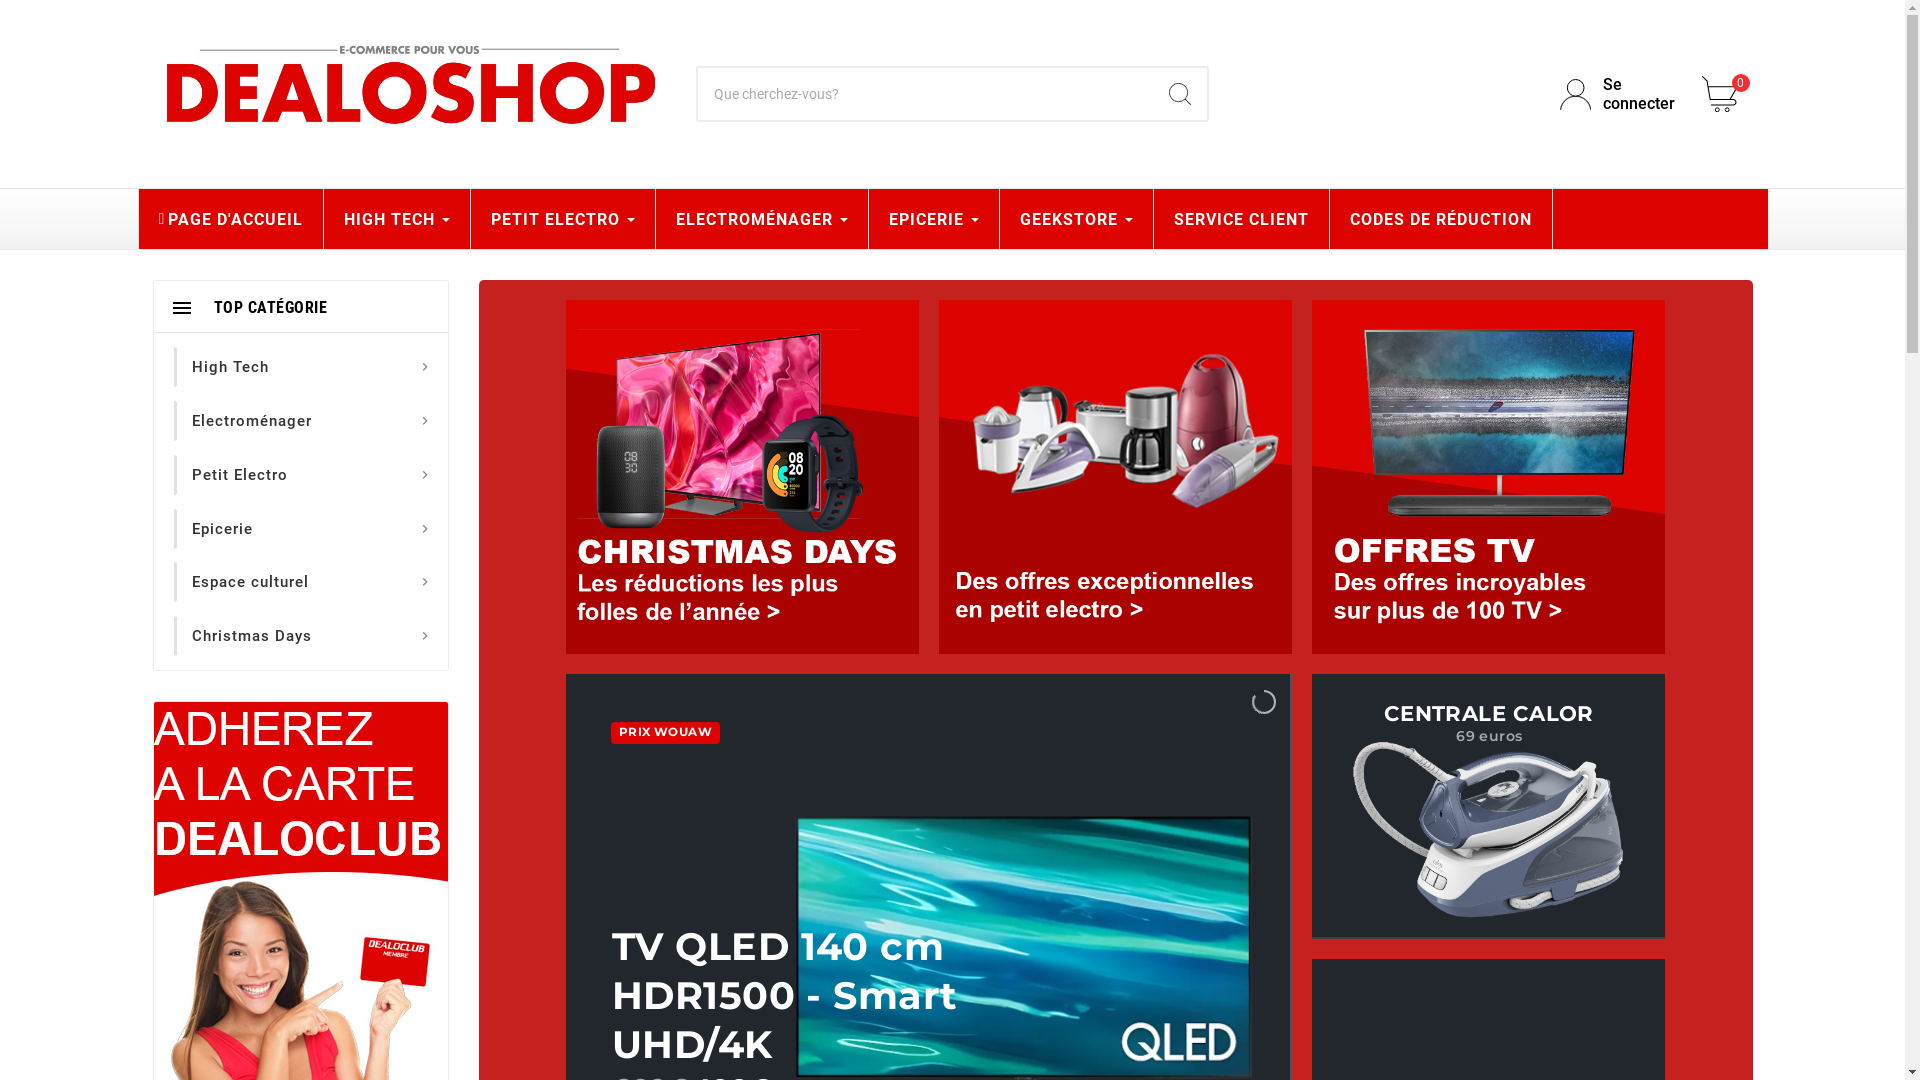 This screenshot has height=1080, width=1920. I want to click on PETIT ELECTRO, so click(563, 219).